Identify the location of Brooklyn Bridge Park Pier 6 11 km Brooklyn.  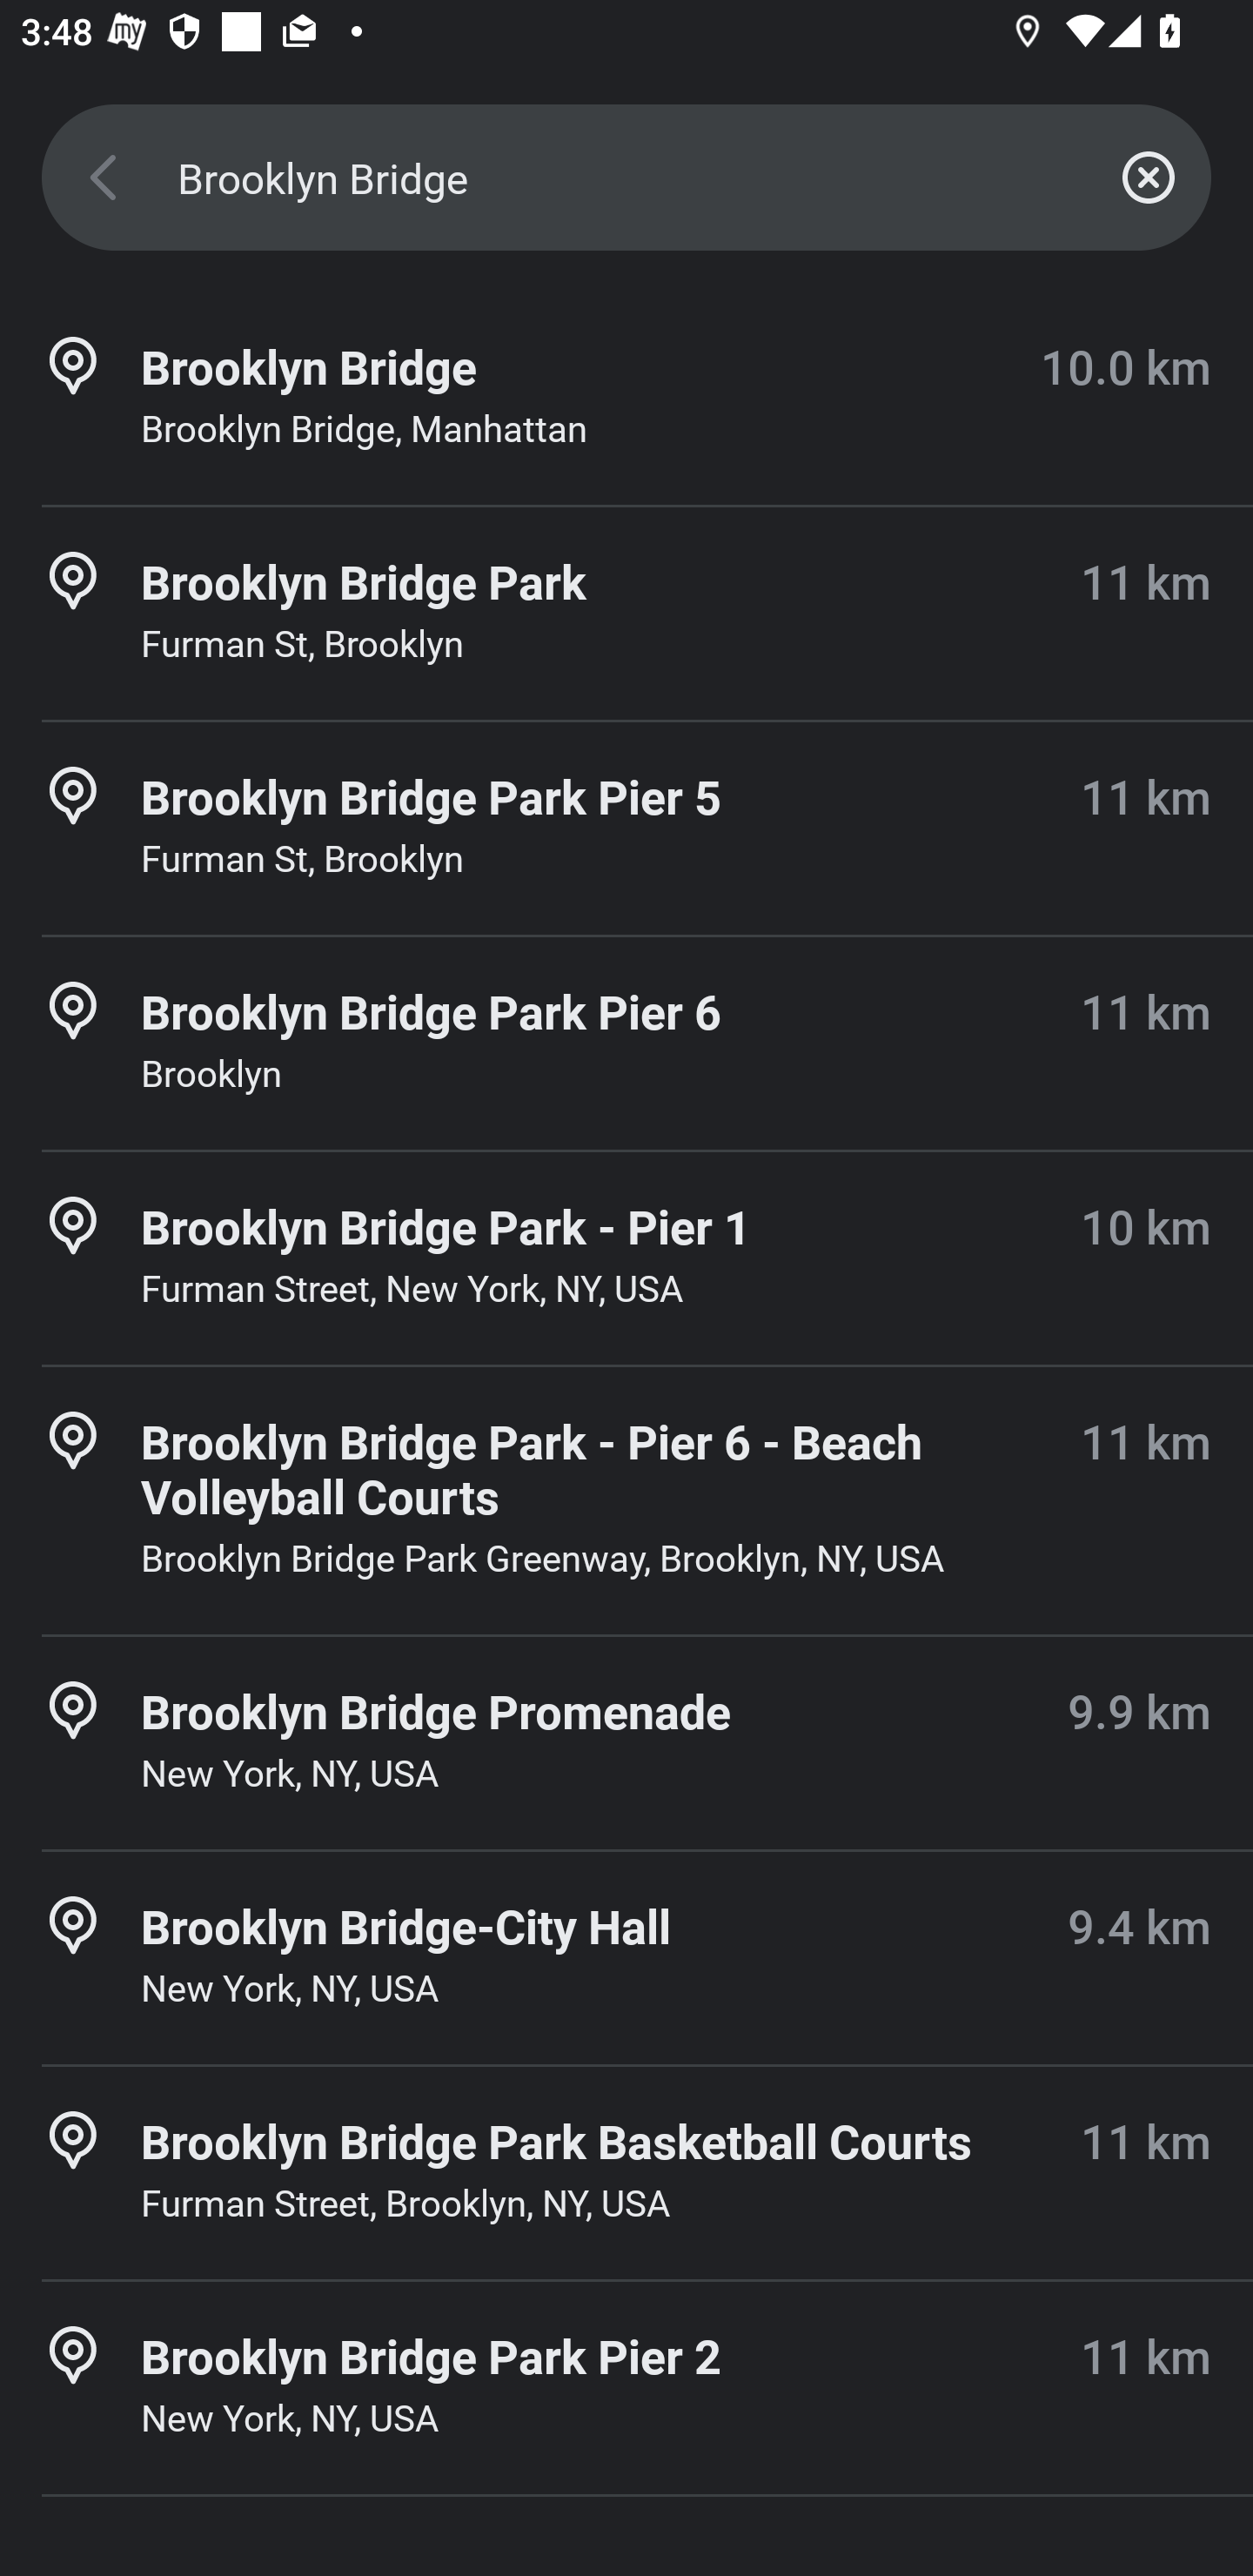
(626, 1043).